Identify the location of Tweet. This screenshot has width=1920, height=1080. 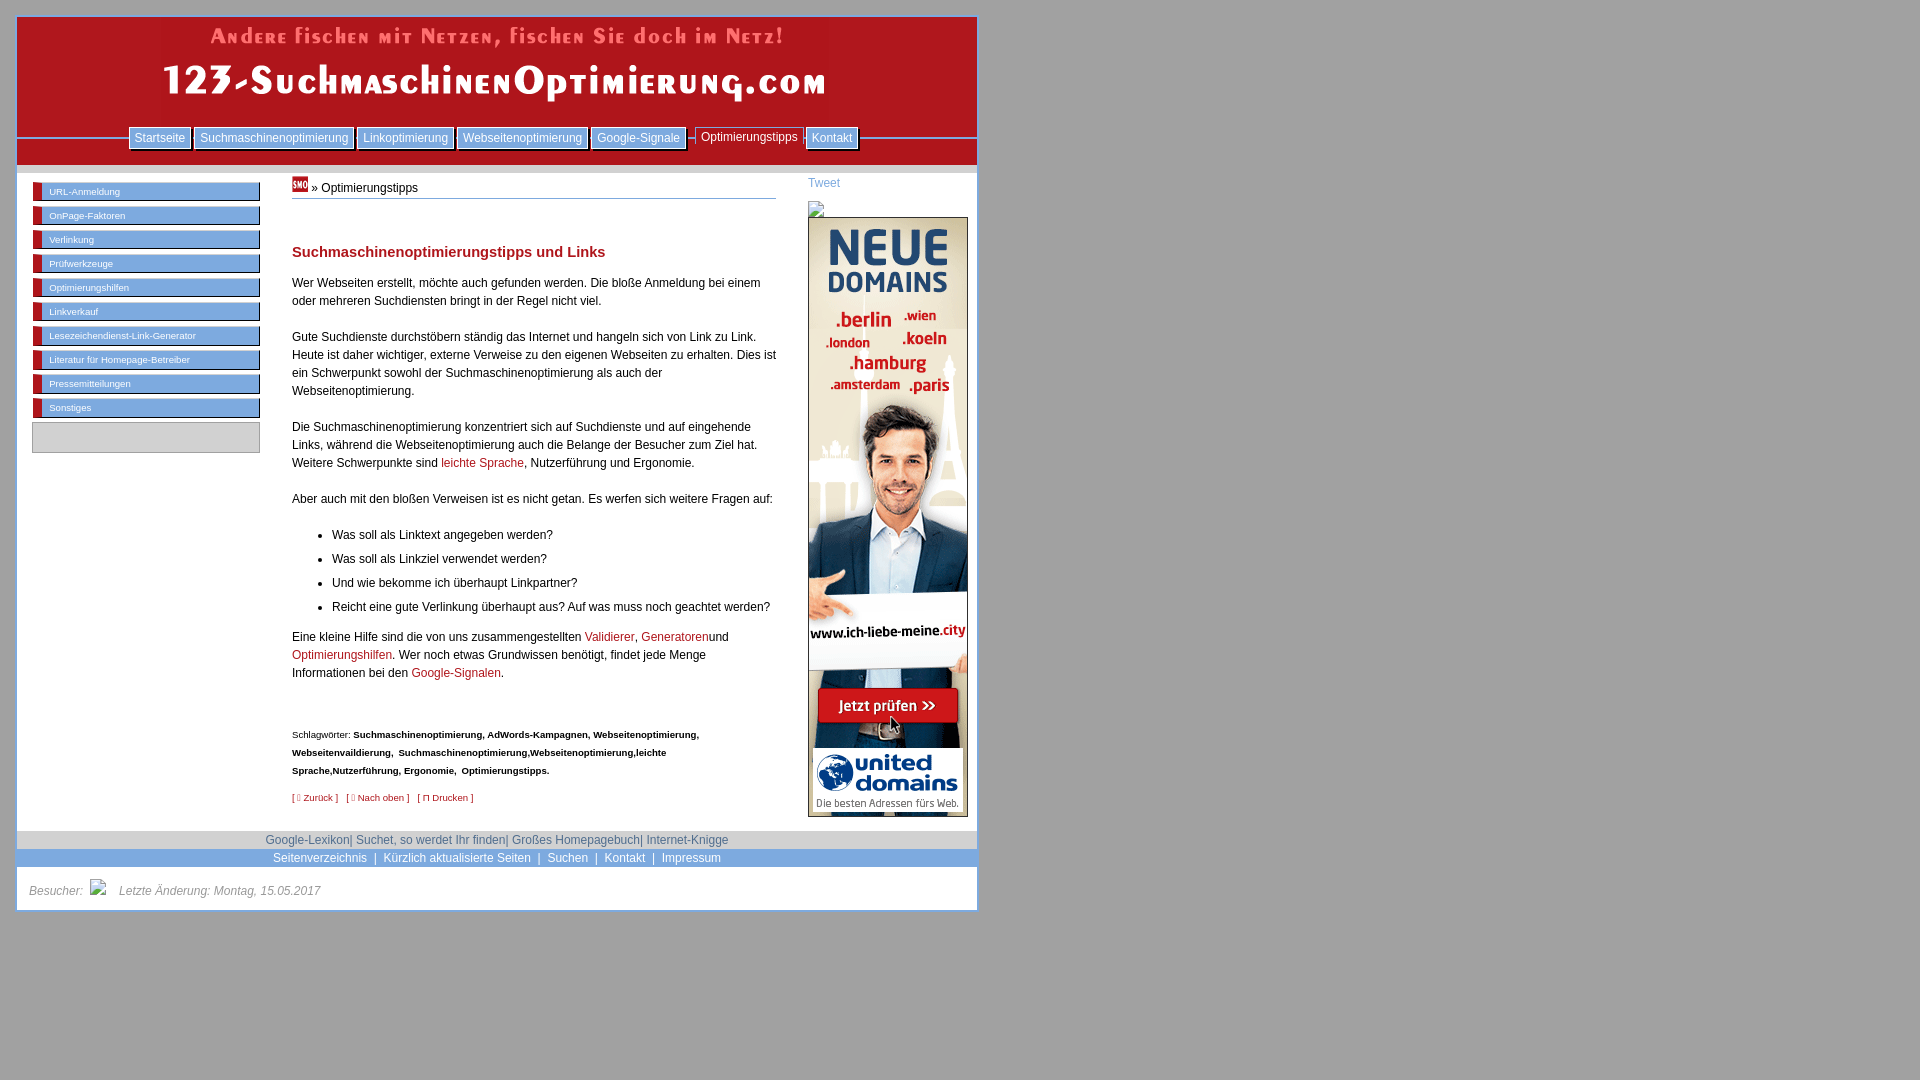
(888, 183).